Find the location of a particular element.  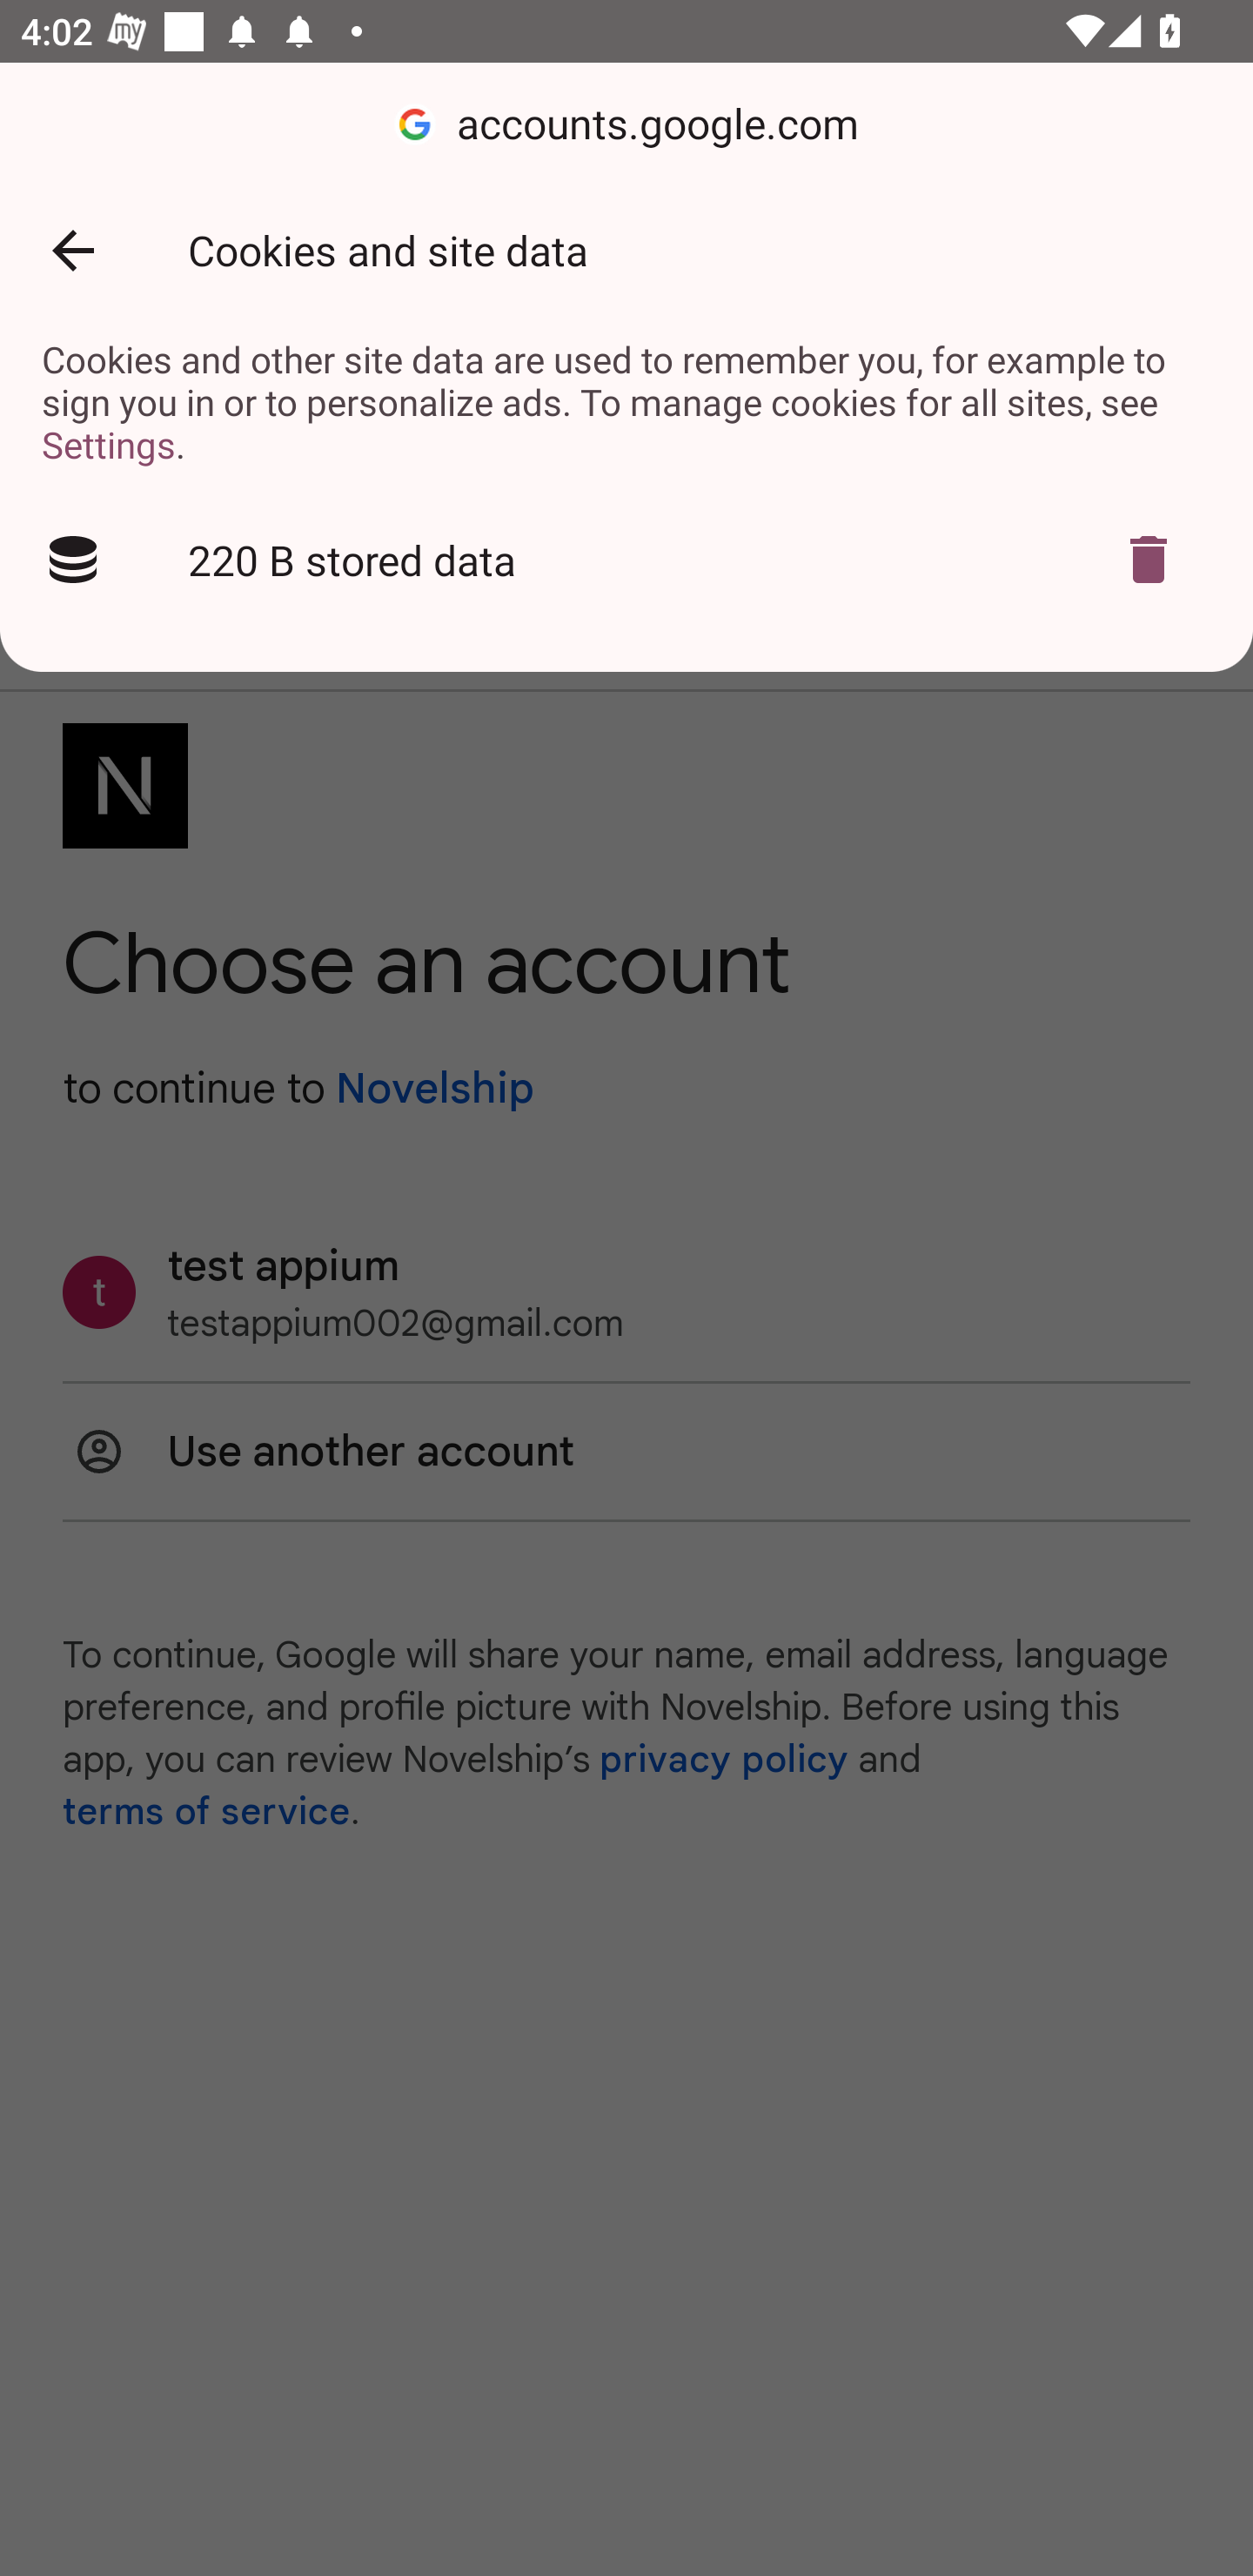

220 B stored data Delete cookies? is located at coordinates (626, 560).